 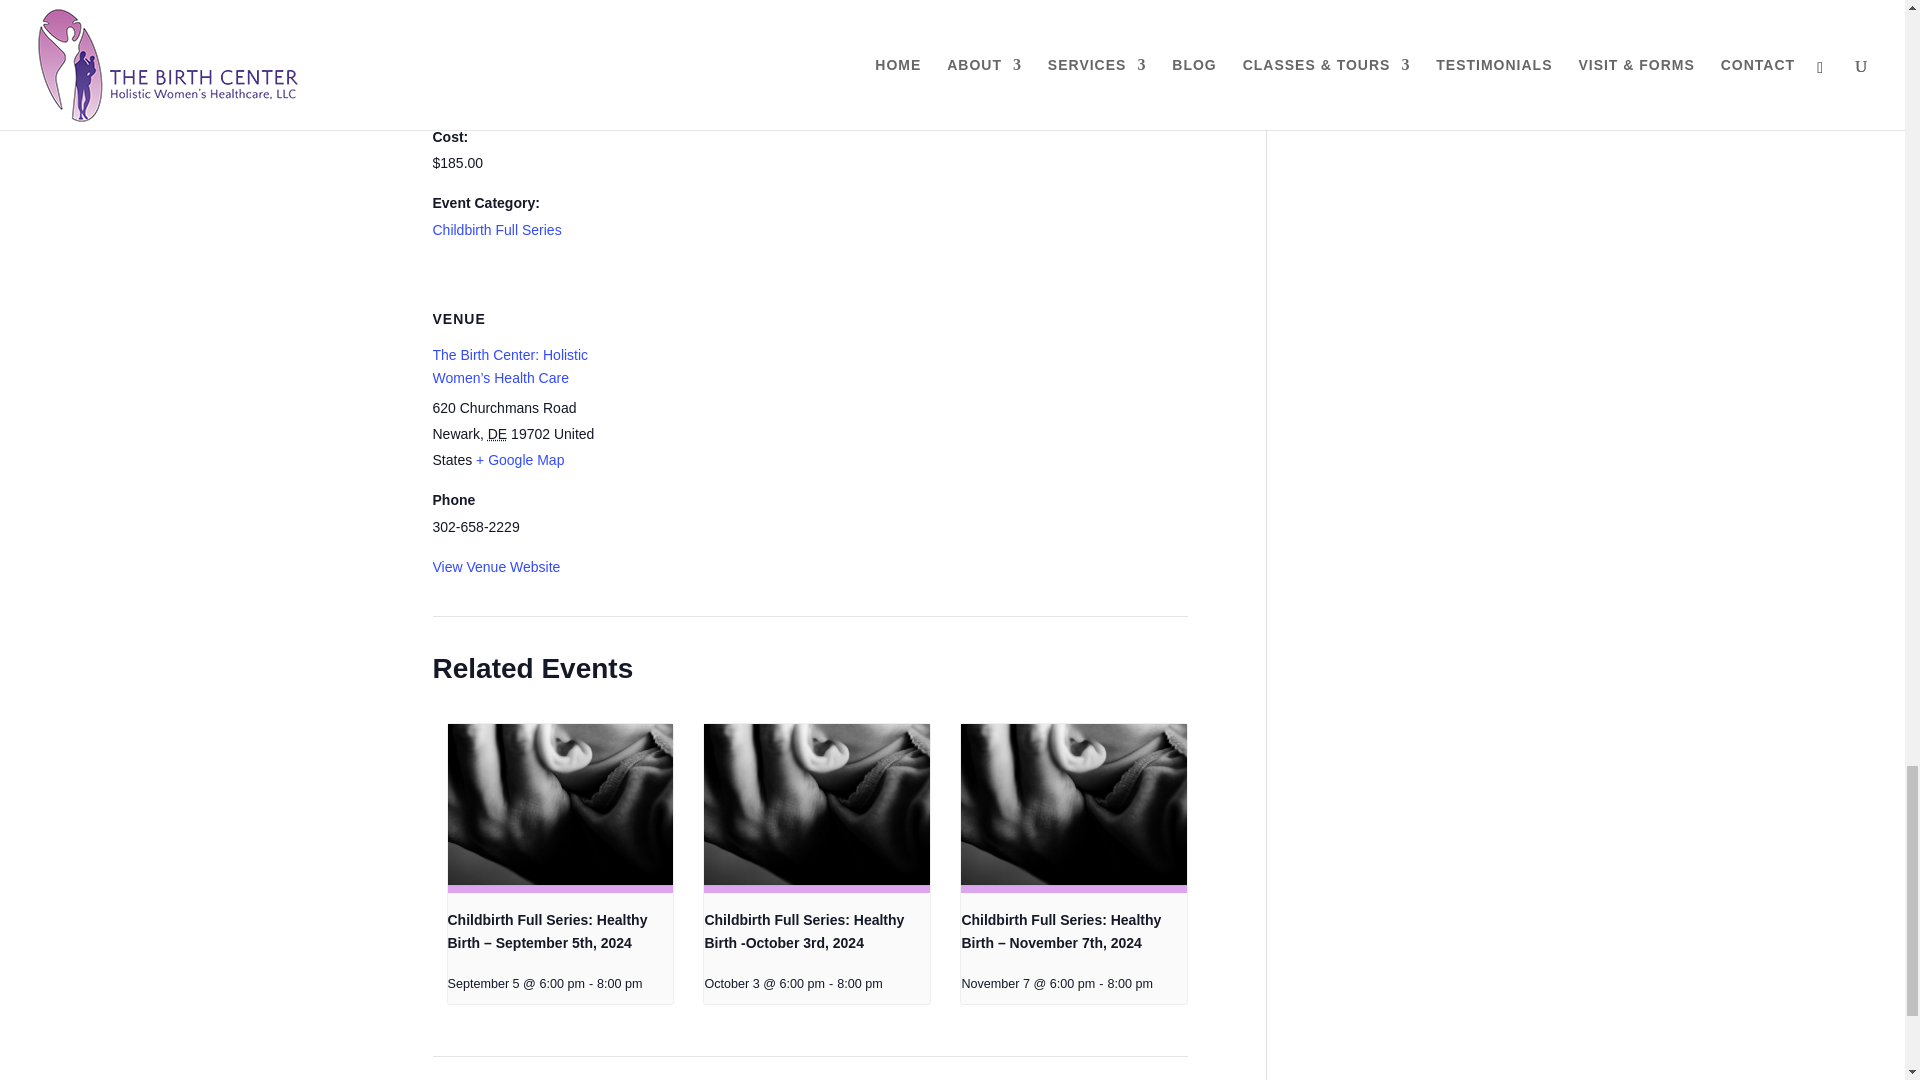 I want to click on 2023-10-05, so click(x=516, y=98).